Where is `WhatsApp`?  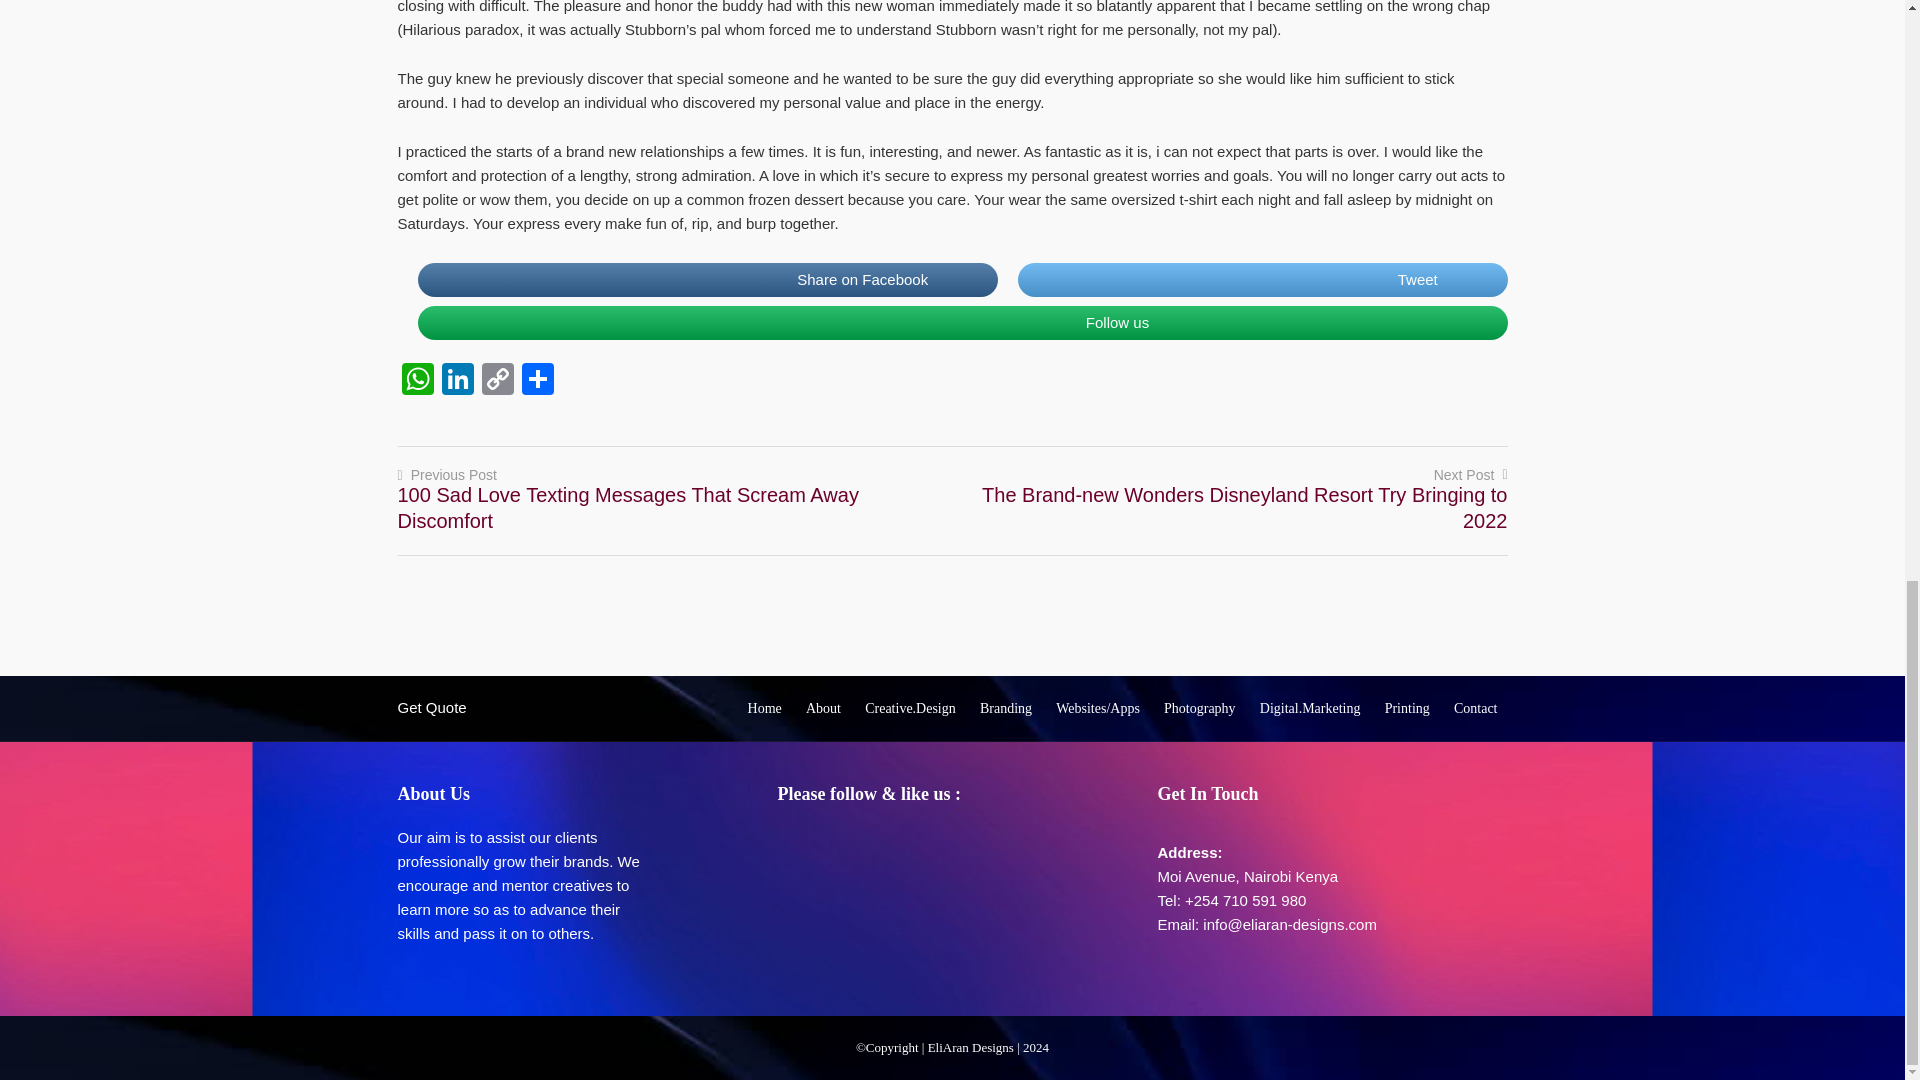 WhatsApp is located at coordinates (417, 380).